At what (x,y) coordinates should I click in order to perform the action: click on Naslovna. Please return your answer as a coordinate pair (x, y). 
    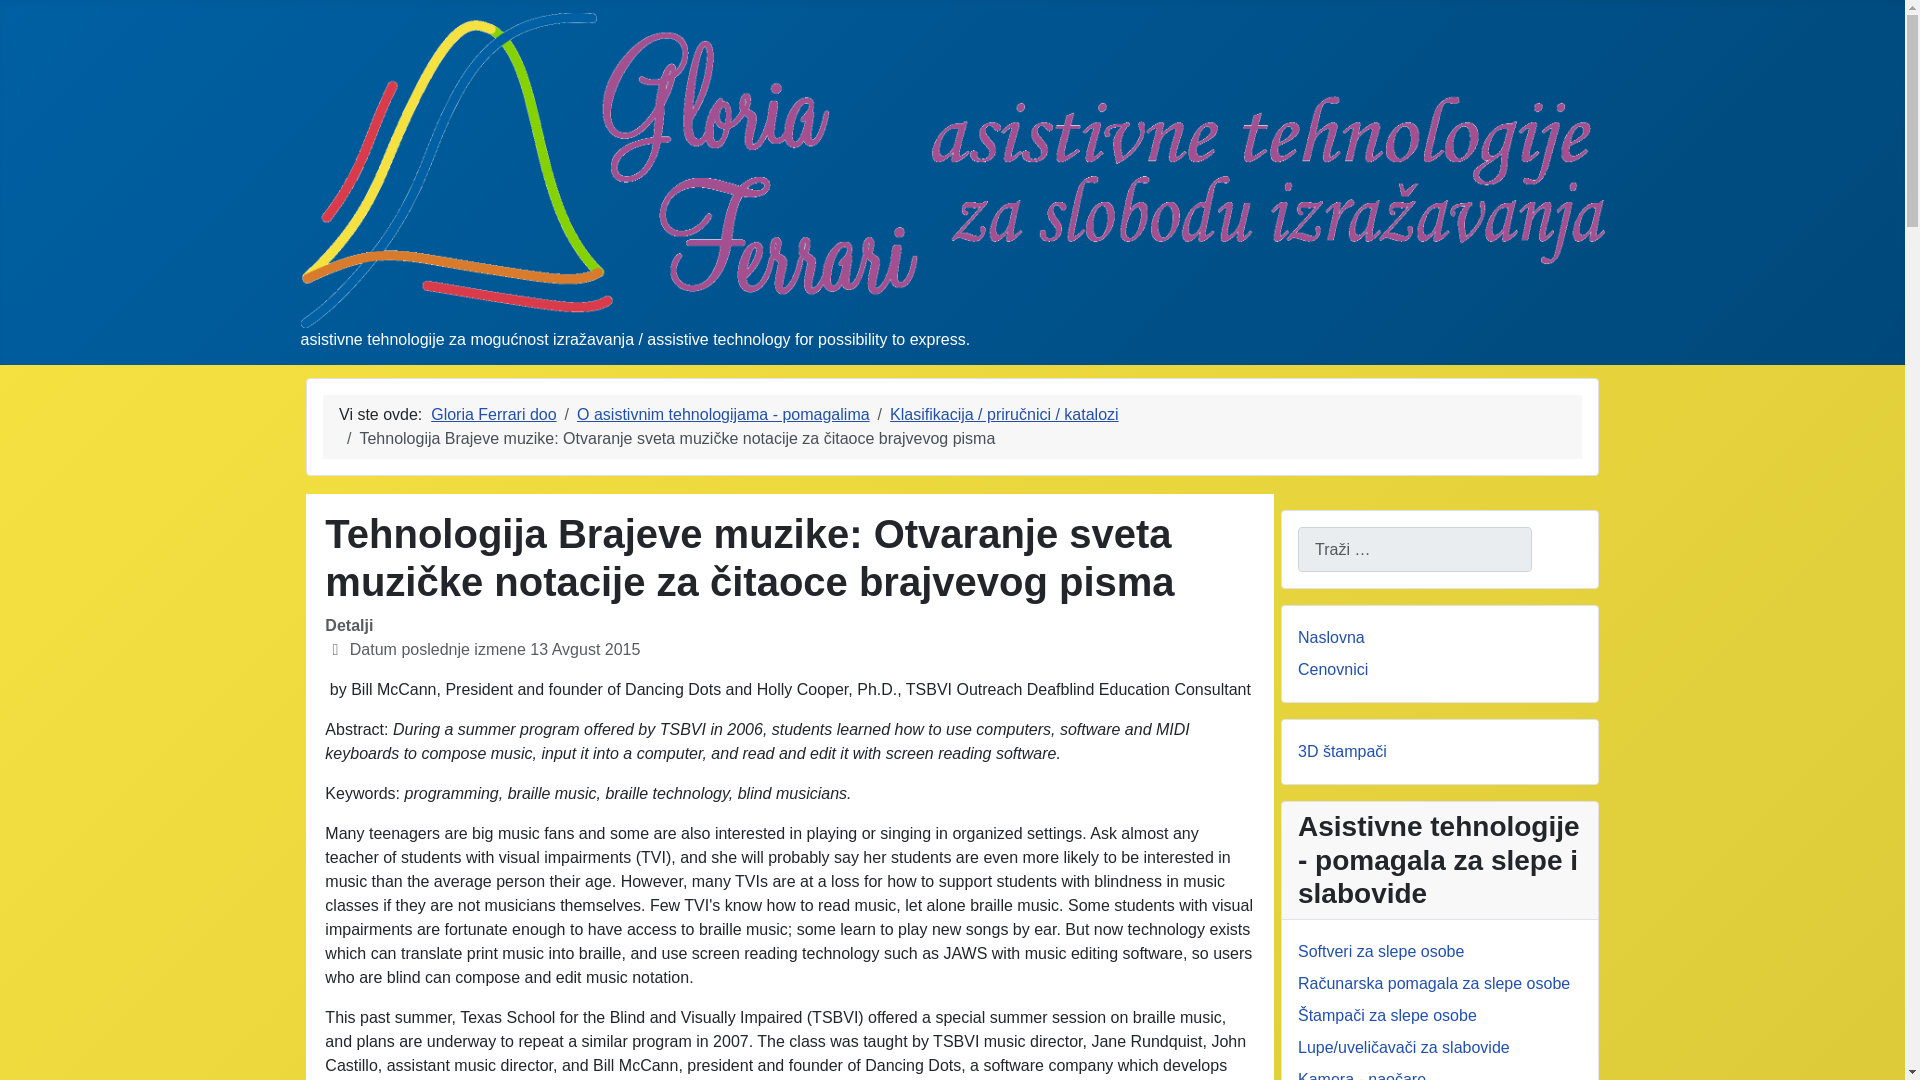
    Looking at the image, I should click on (1331, 636).